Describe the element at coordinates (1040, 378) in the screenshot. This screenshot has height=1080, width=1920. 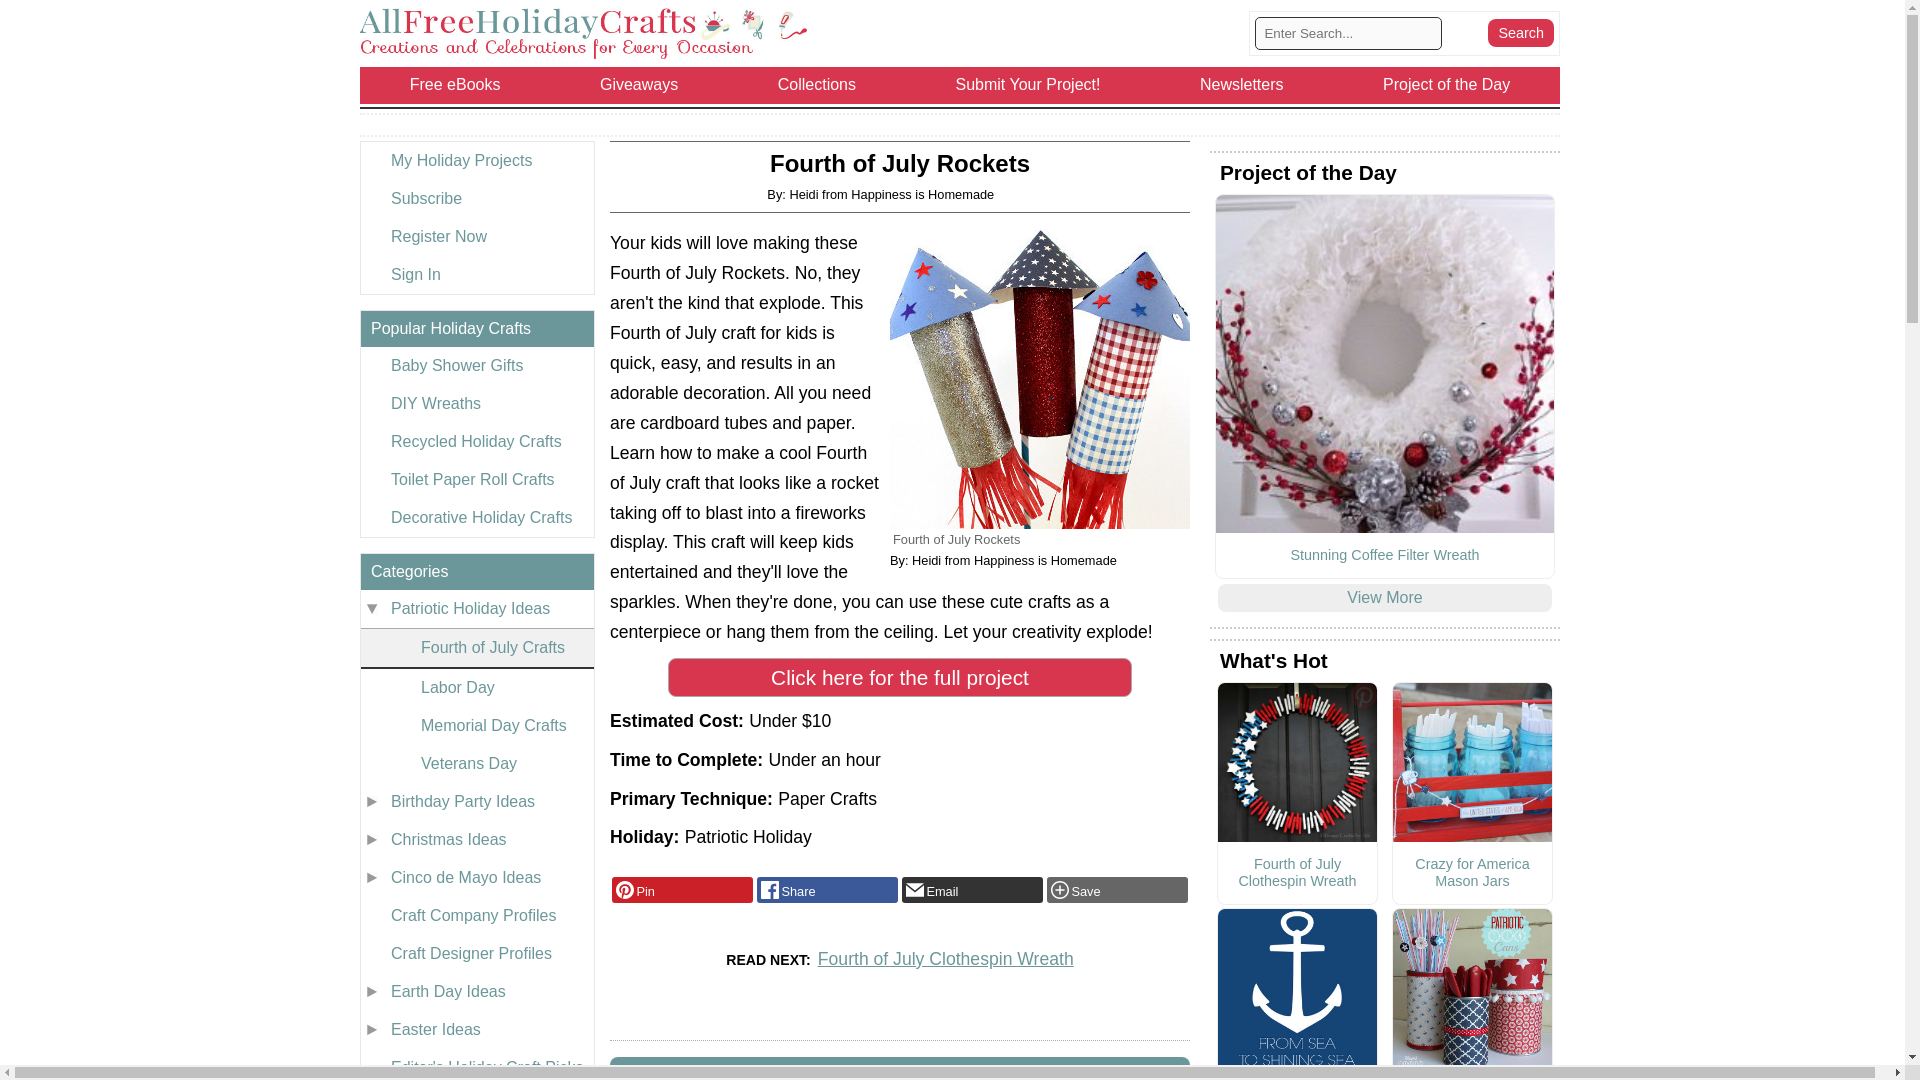
I see `Fourth of July Rockets` at that location.